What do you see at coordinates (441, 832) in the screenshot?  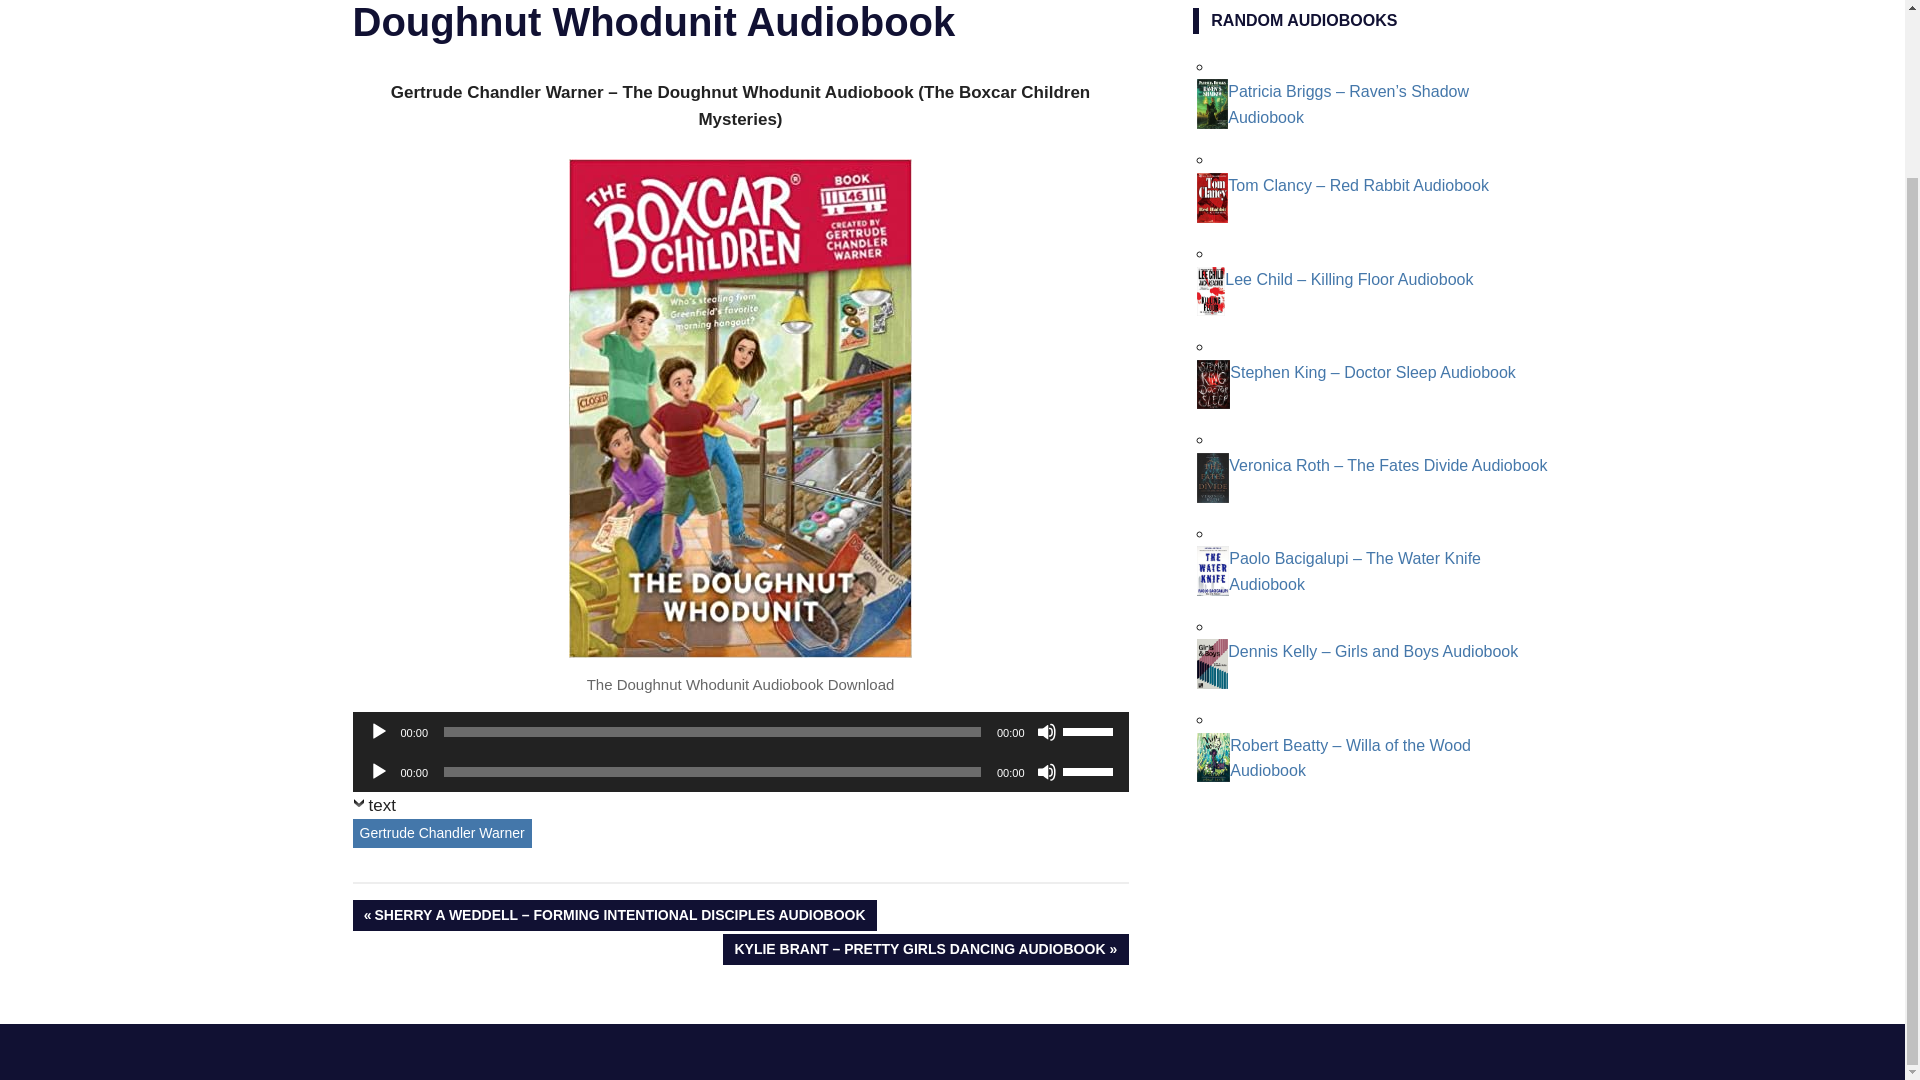 I see `Gertrude Chandler Warner` at bounding box center [441, 832].